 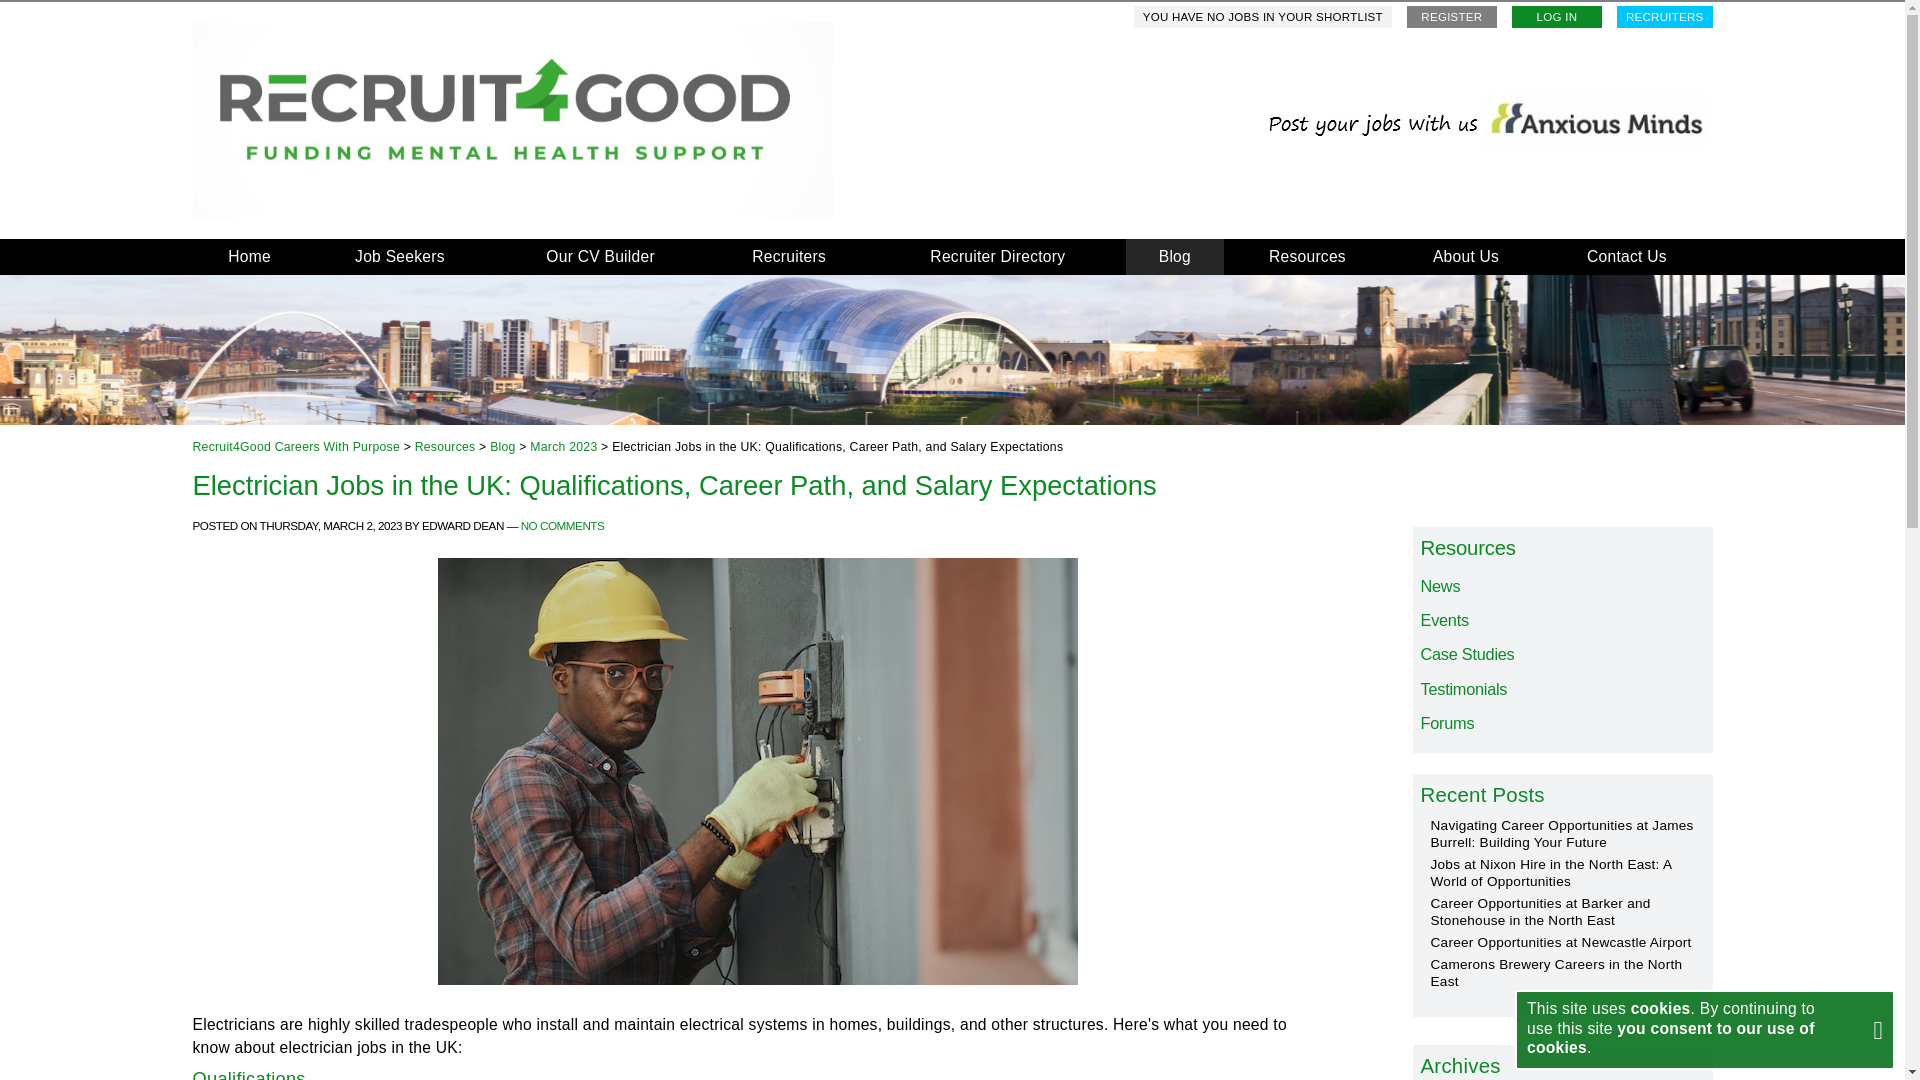 I want to click on Case Studies, so click(x=1562, y=654).